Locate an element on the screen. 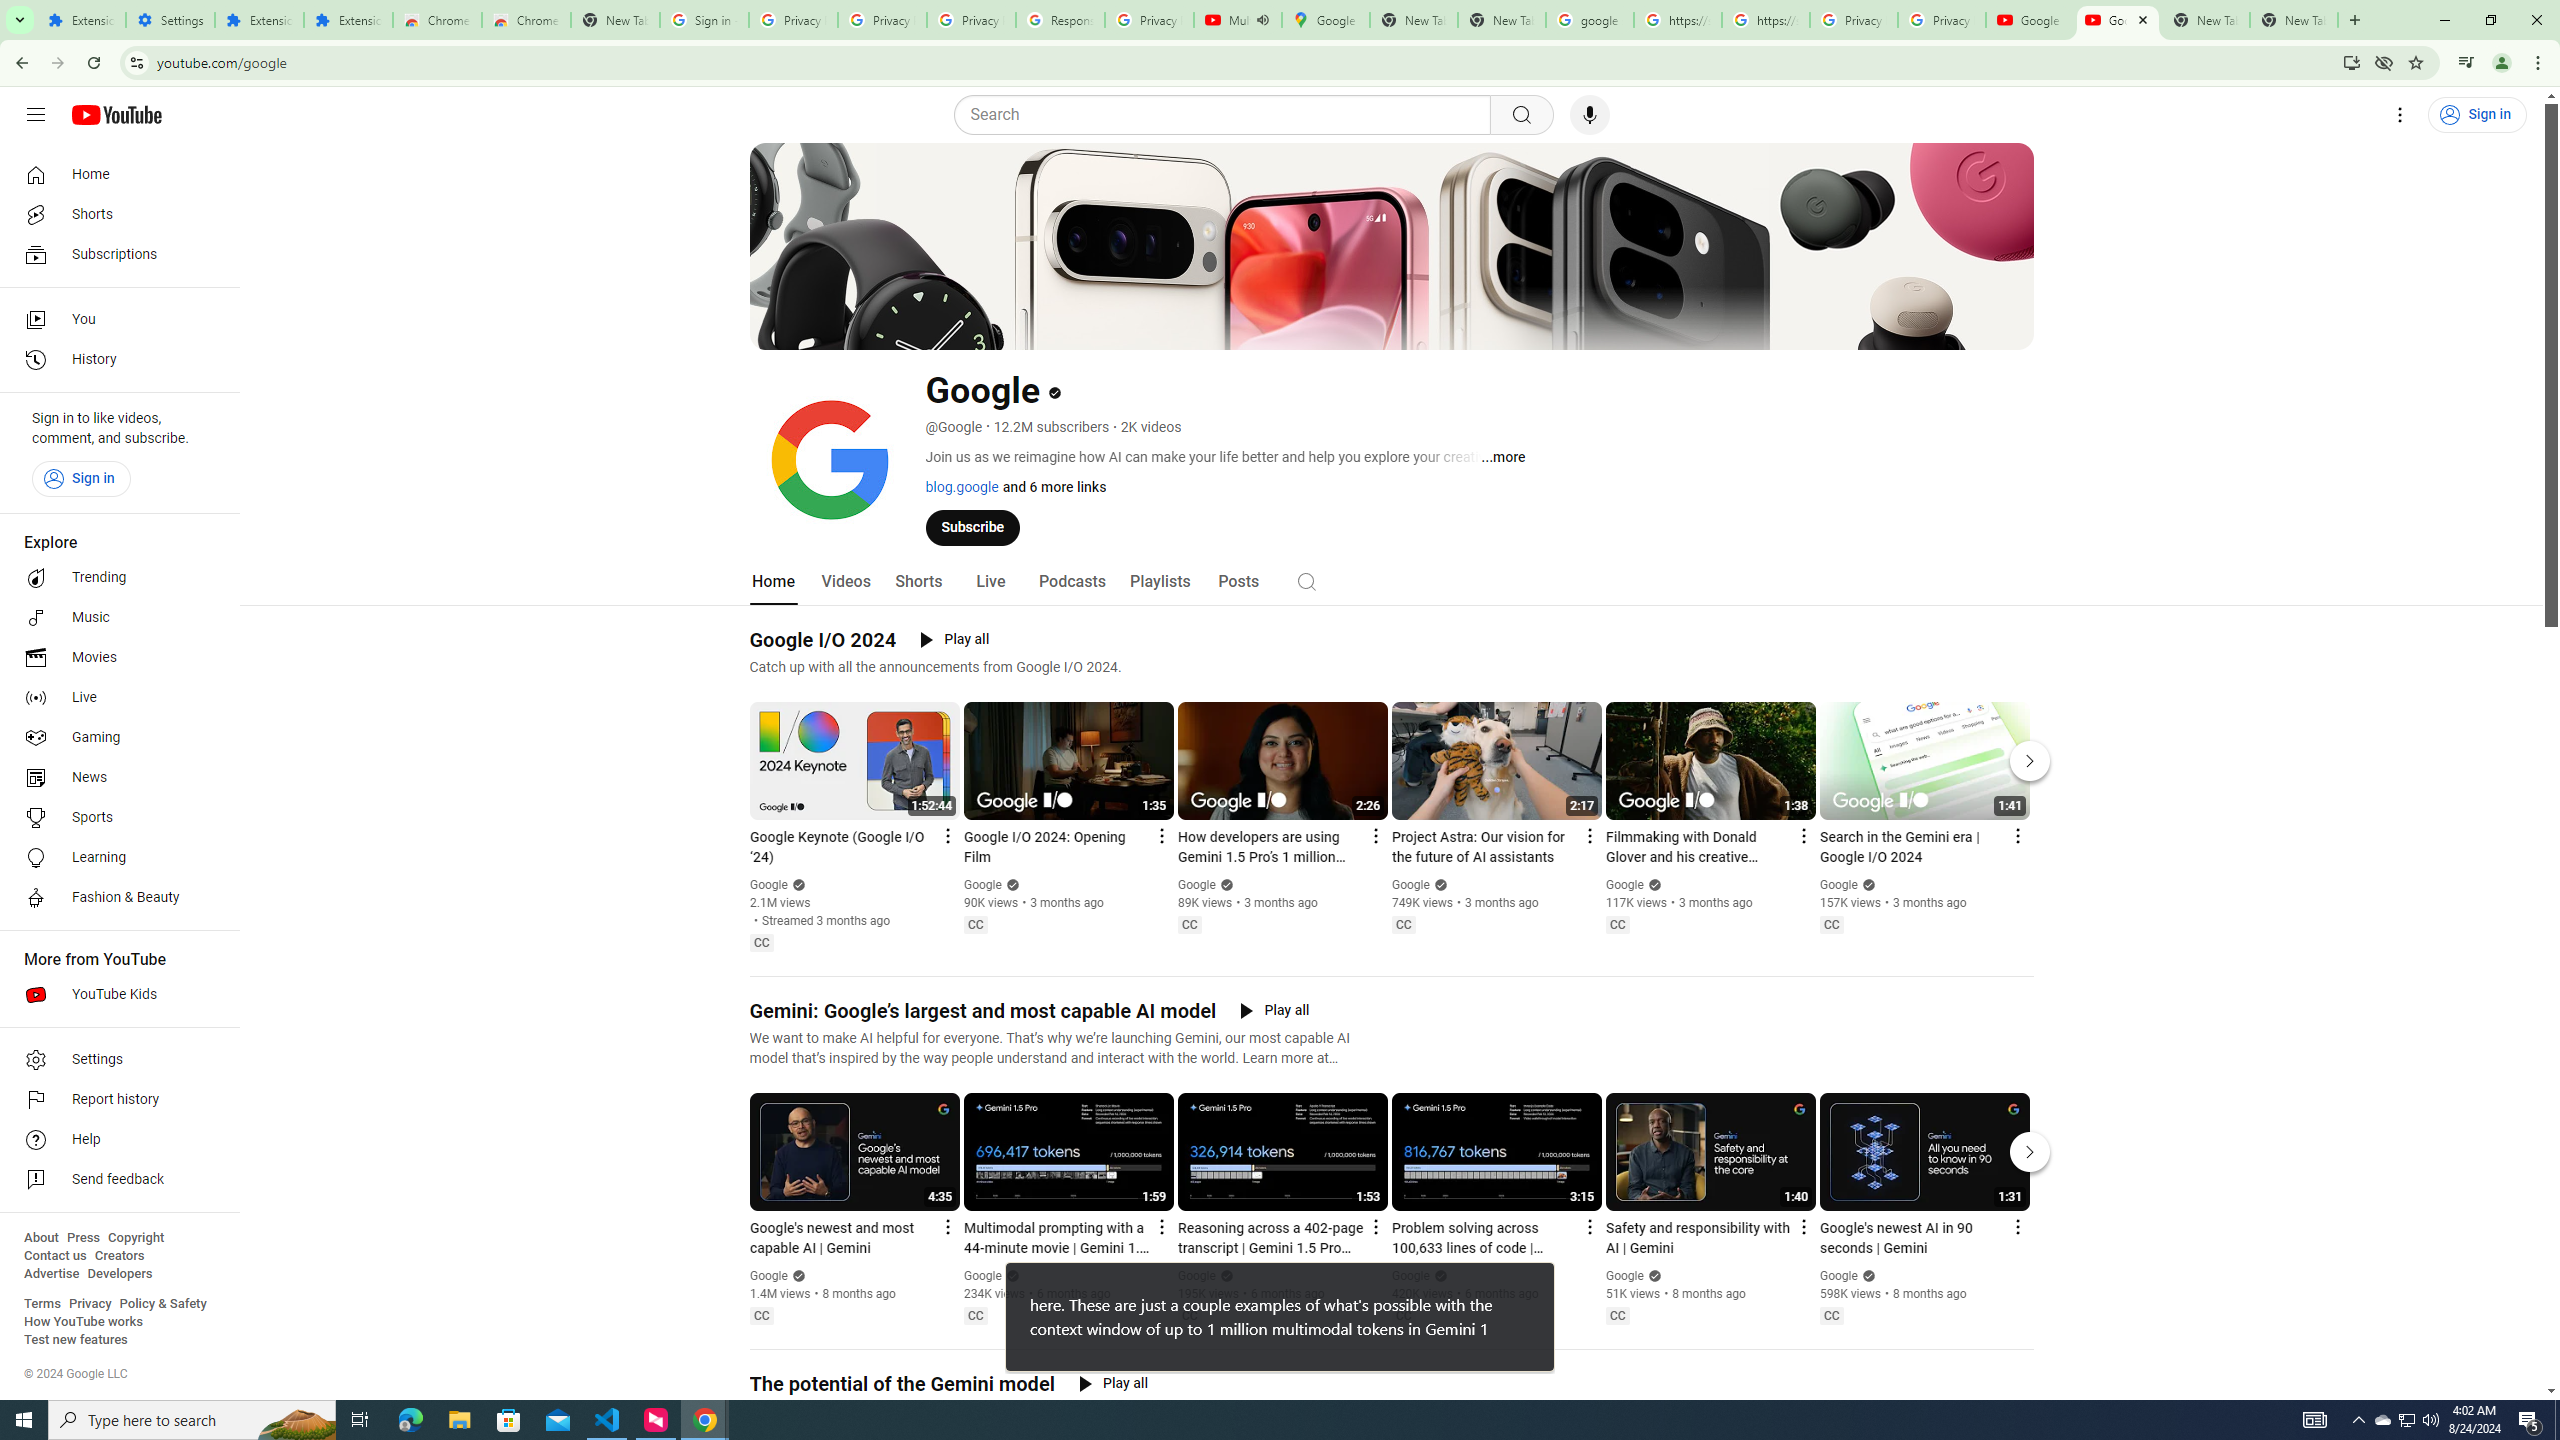  Advertise is located at coordinates (51, 1274).